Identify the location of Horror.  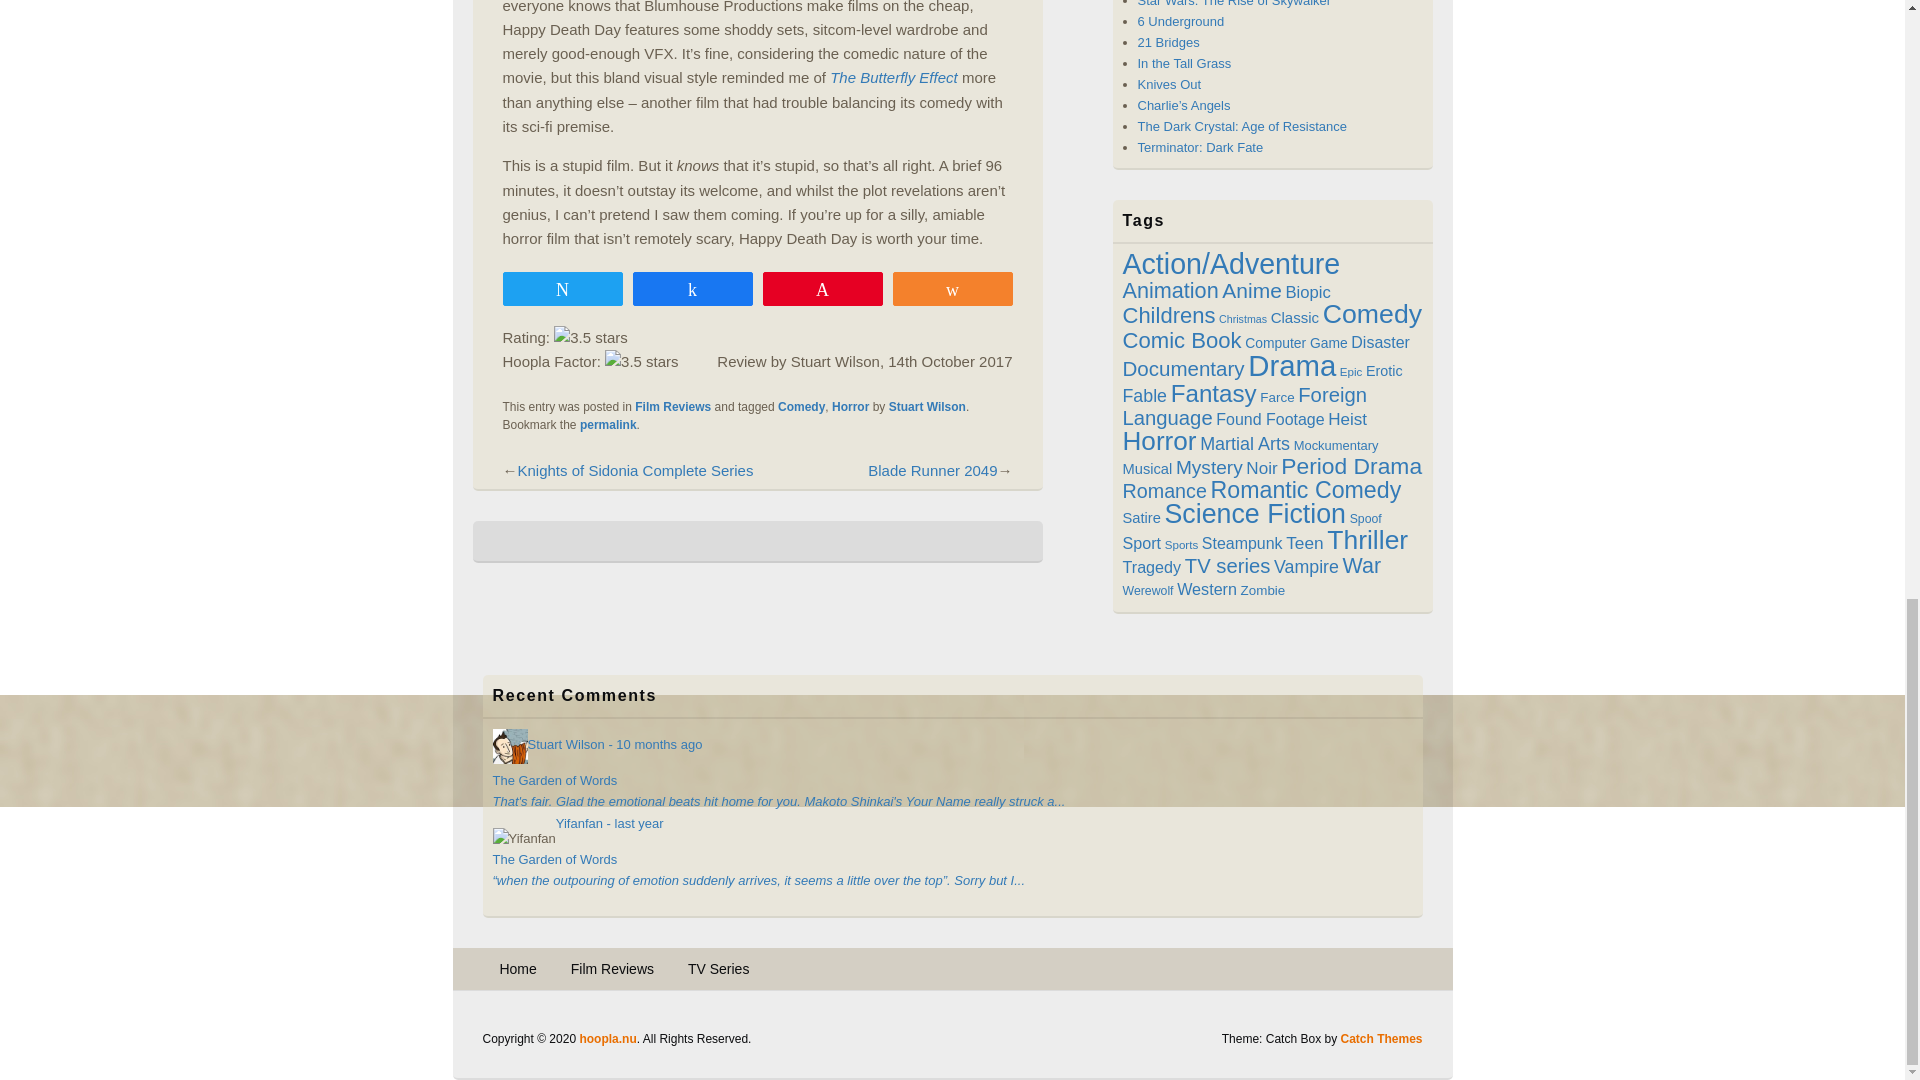
(850, 406).